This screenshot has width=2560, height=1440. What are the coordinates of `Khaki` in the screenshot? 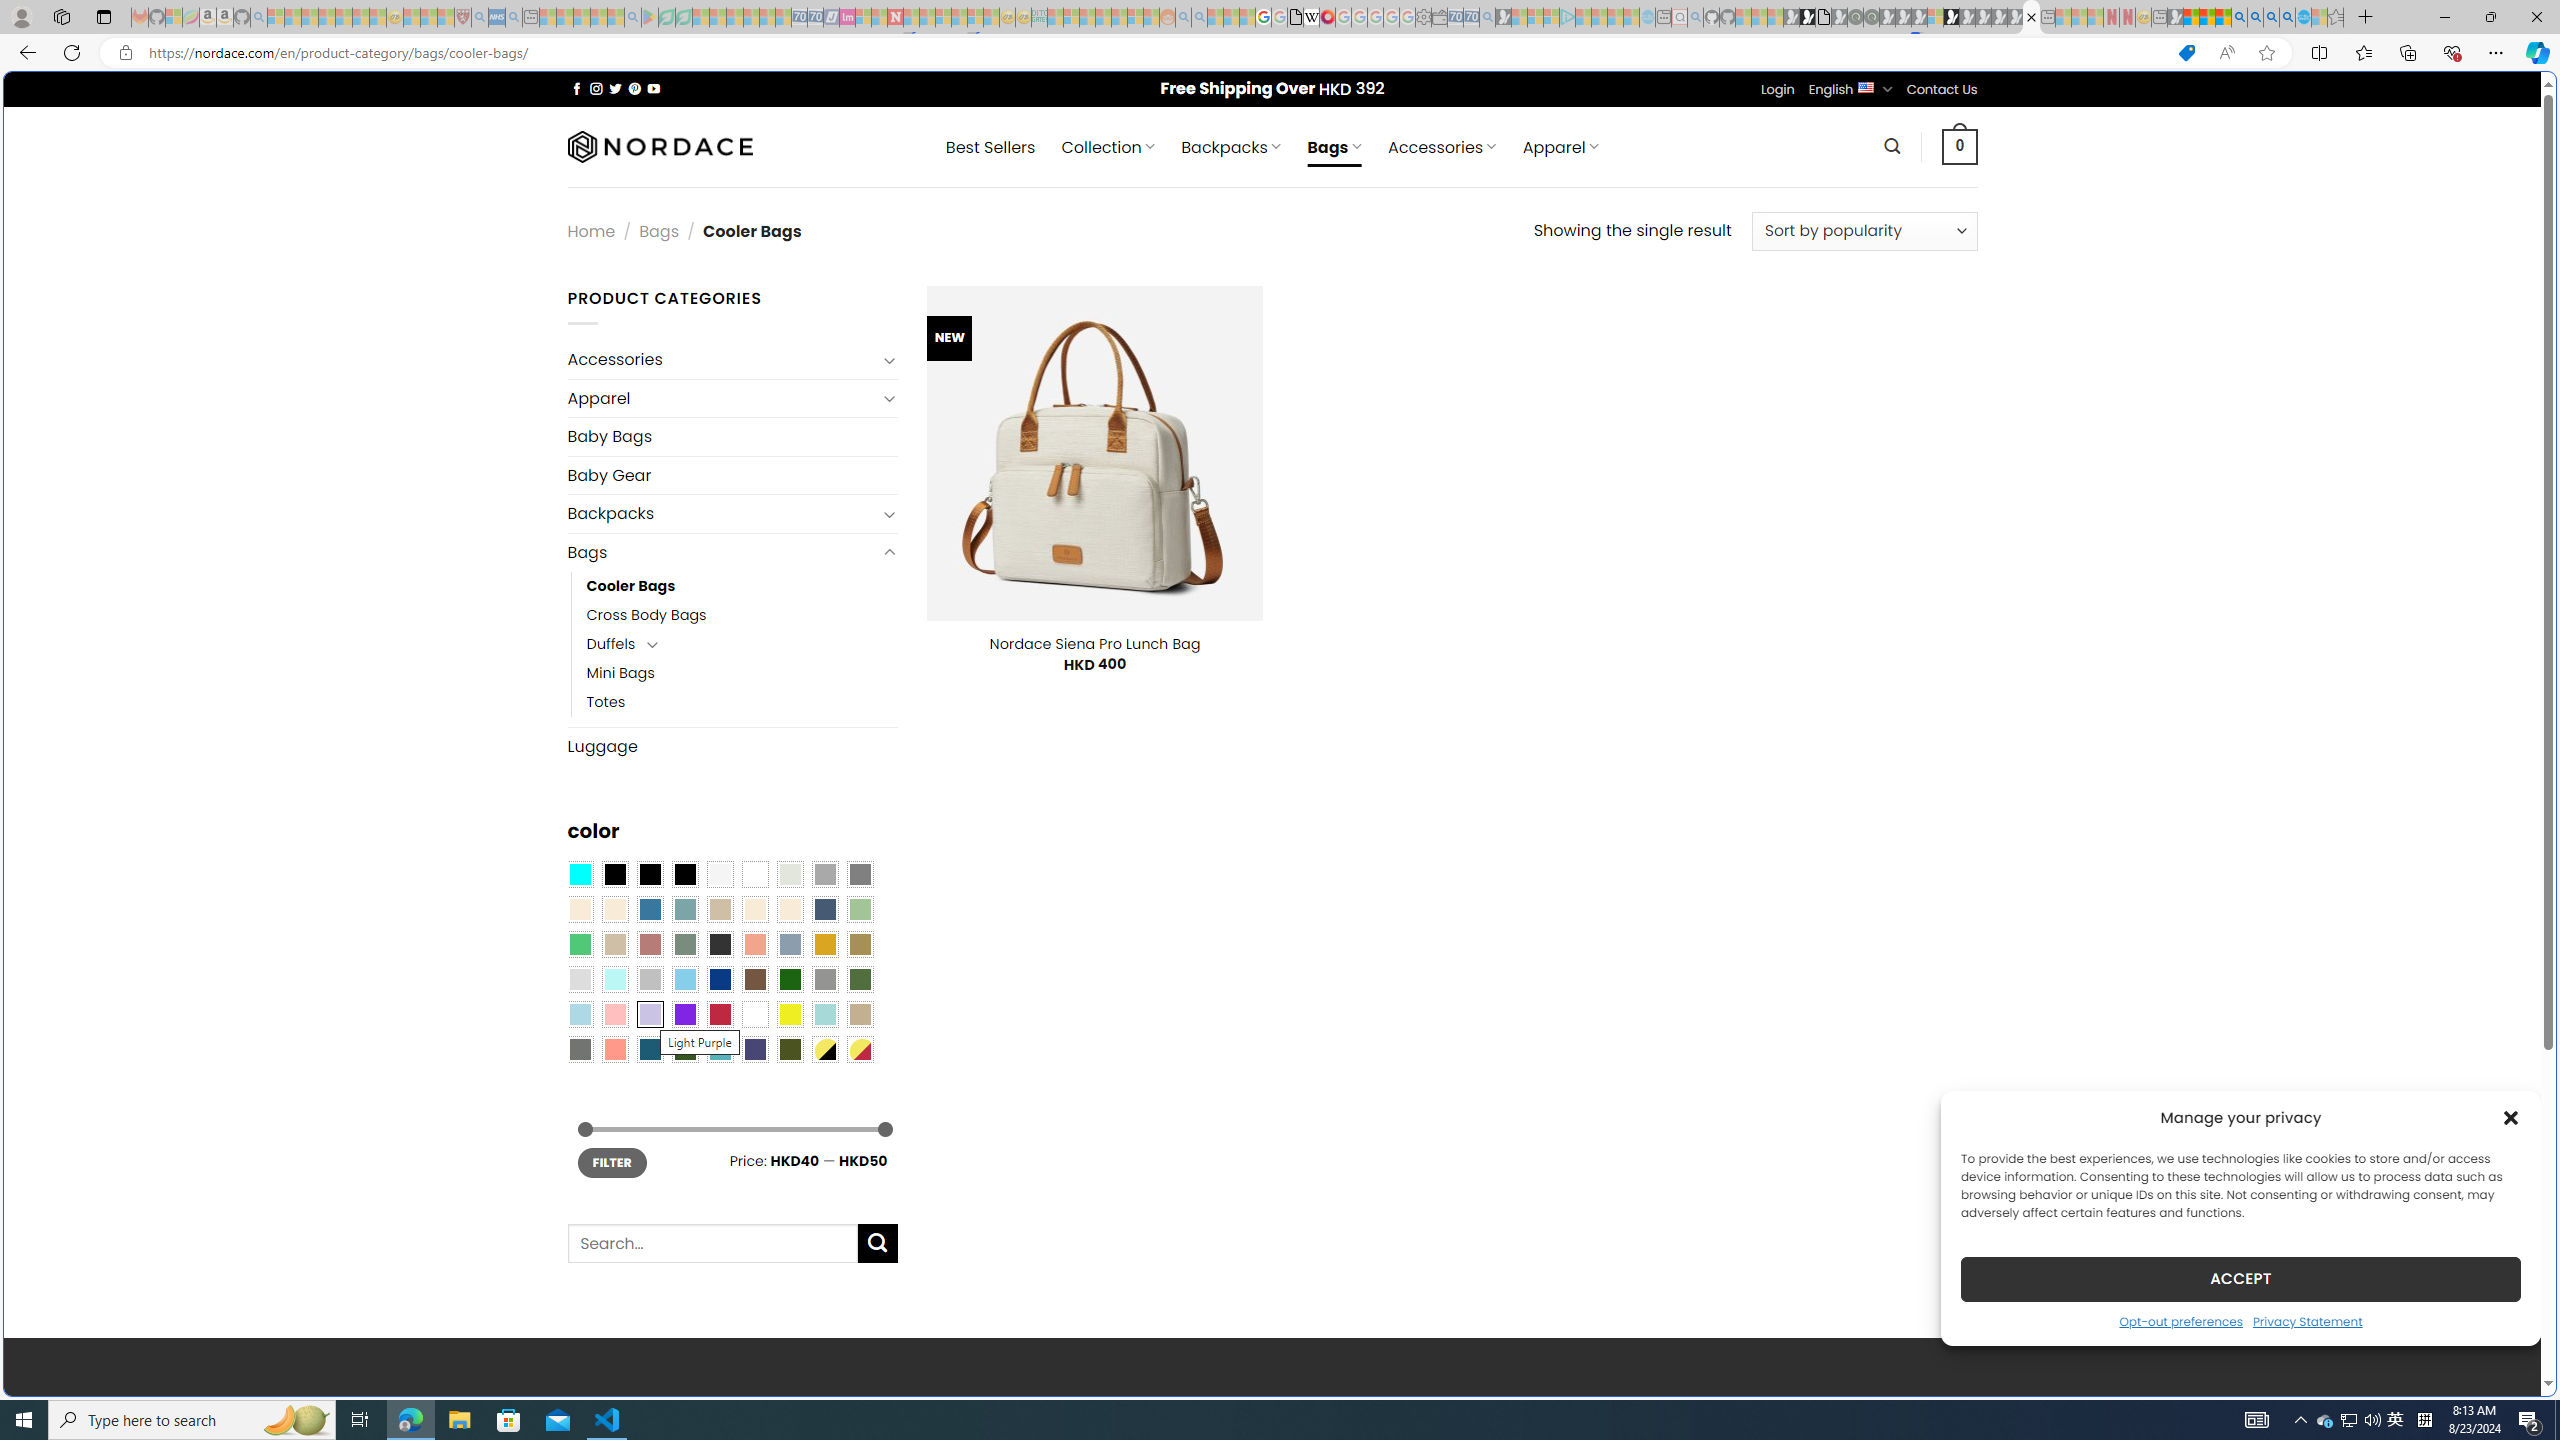 It's located at (860, 1015).